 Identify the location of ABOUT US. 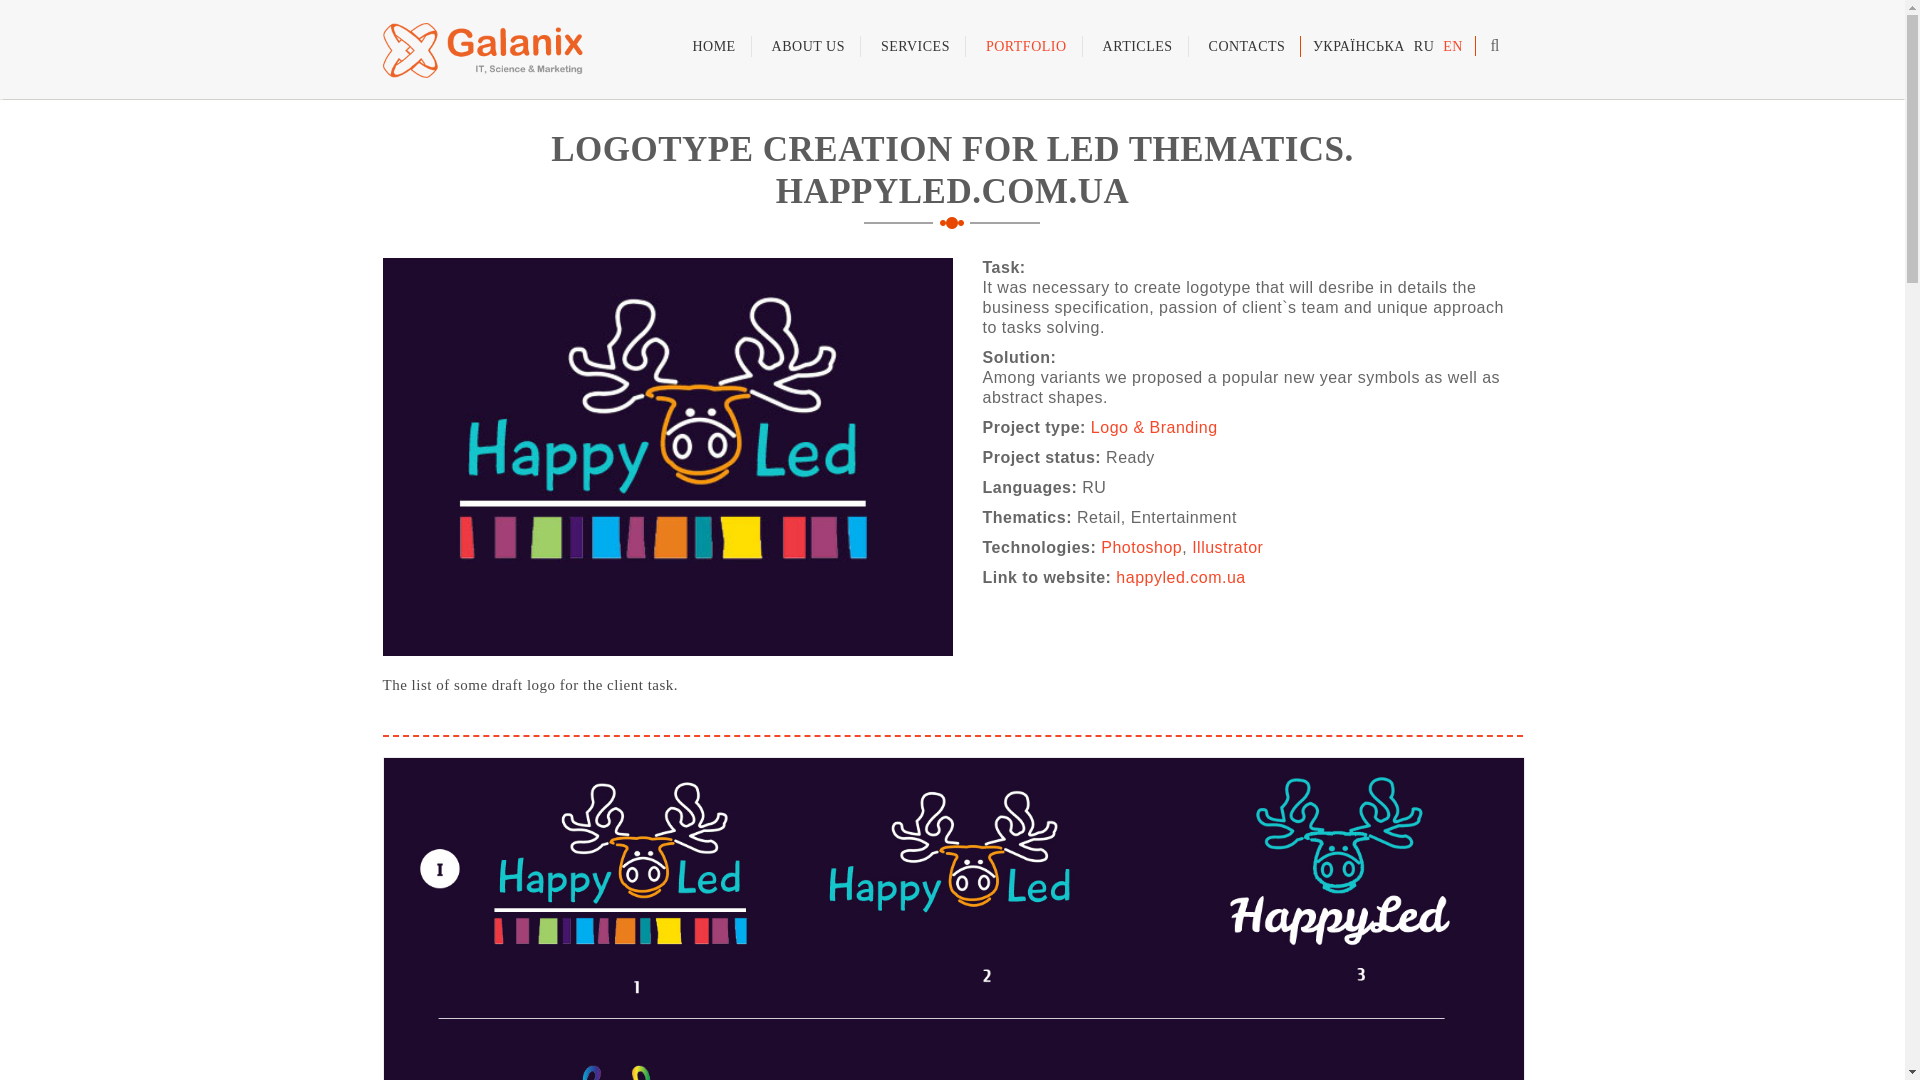
(808, 46).